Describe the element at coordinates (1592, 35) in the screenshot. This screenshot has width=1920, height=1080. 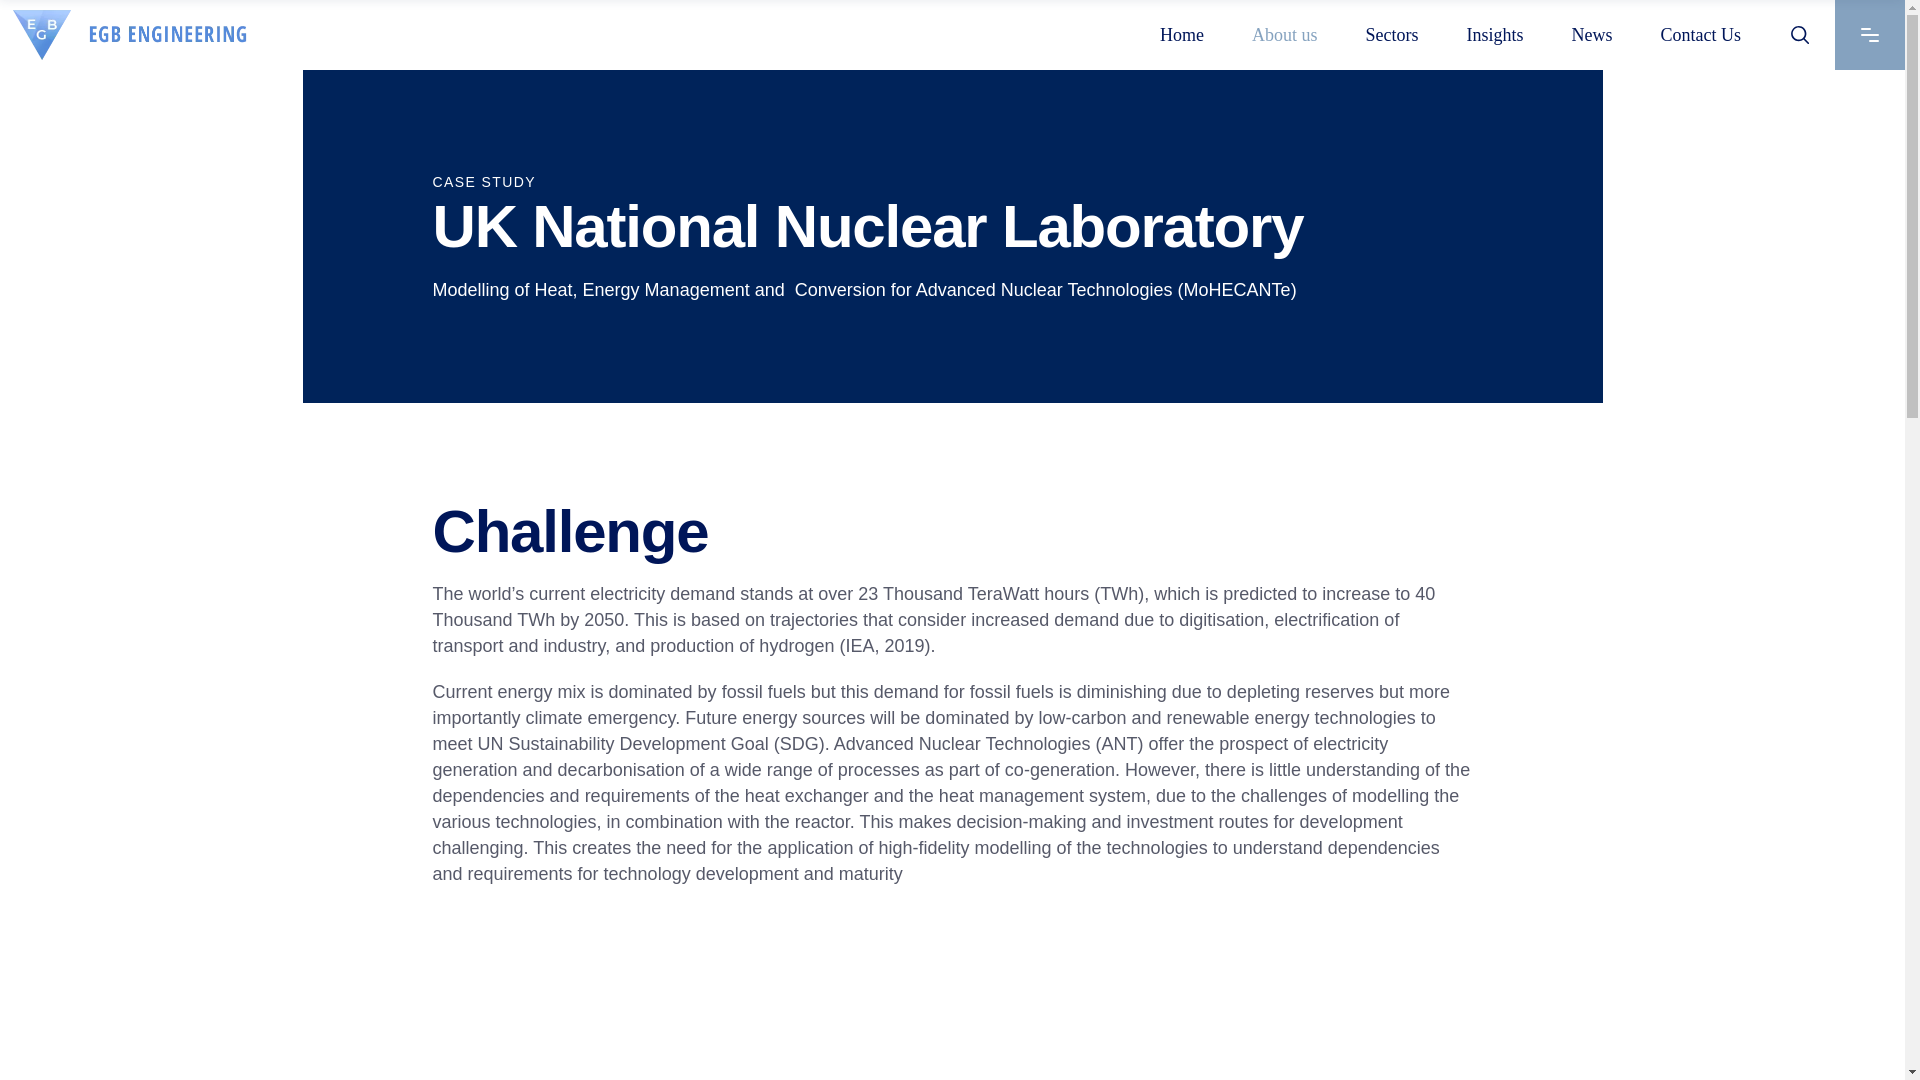
I see `News` at that location.